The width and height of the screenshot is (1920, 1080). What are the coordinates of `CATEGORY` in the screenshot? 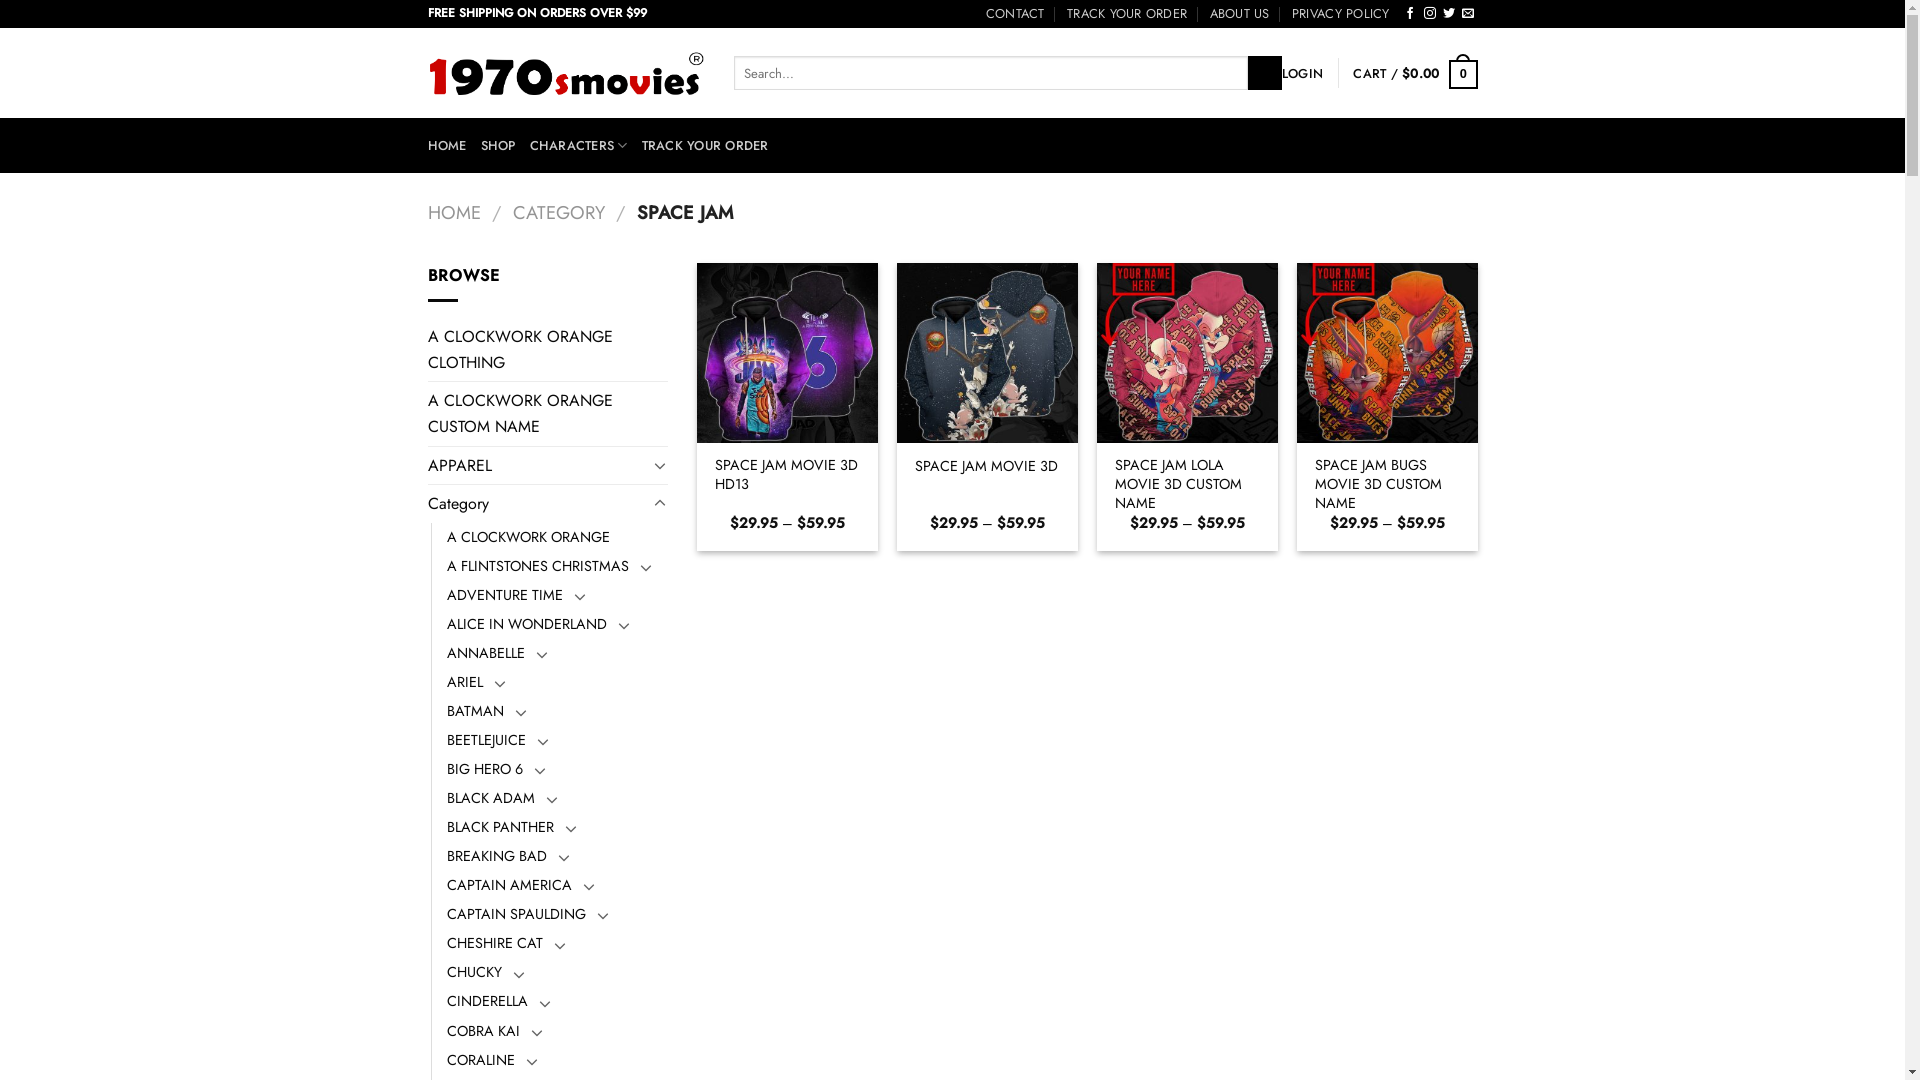 It's located at (559, 212).